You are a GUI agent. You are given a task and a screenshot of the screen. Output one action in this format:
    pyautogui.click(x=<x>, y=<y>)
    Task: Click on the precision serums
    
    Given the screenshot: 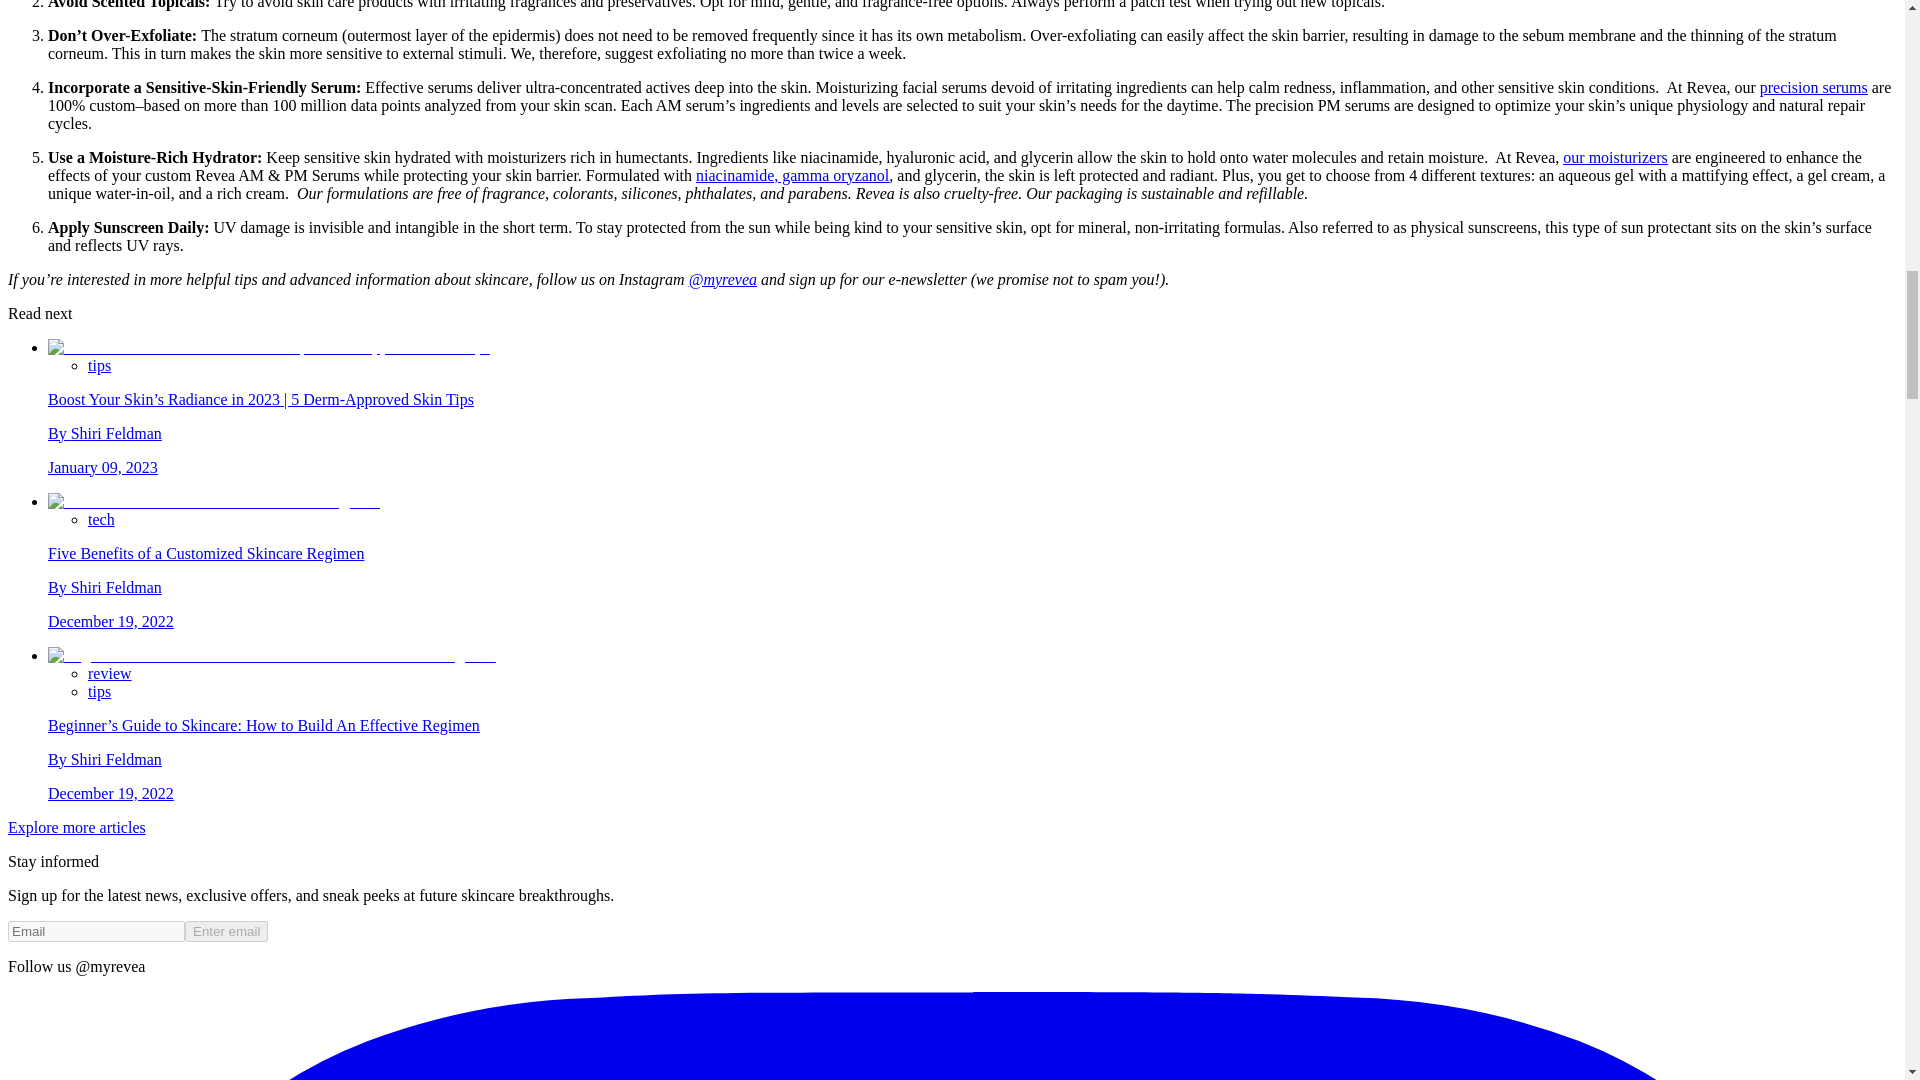 What is the action you would take?
    pyautogui.click(x=1814, y=86)
    